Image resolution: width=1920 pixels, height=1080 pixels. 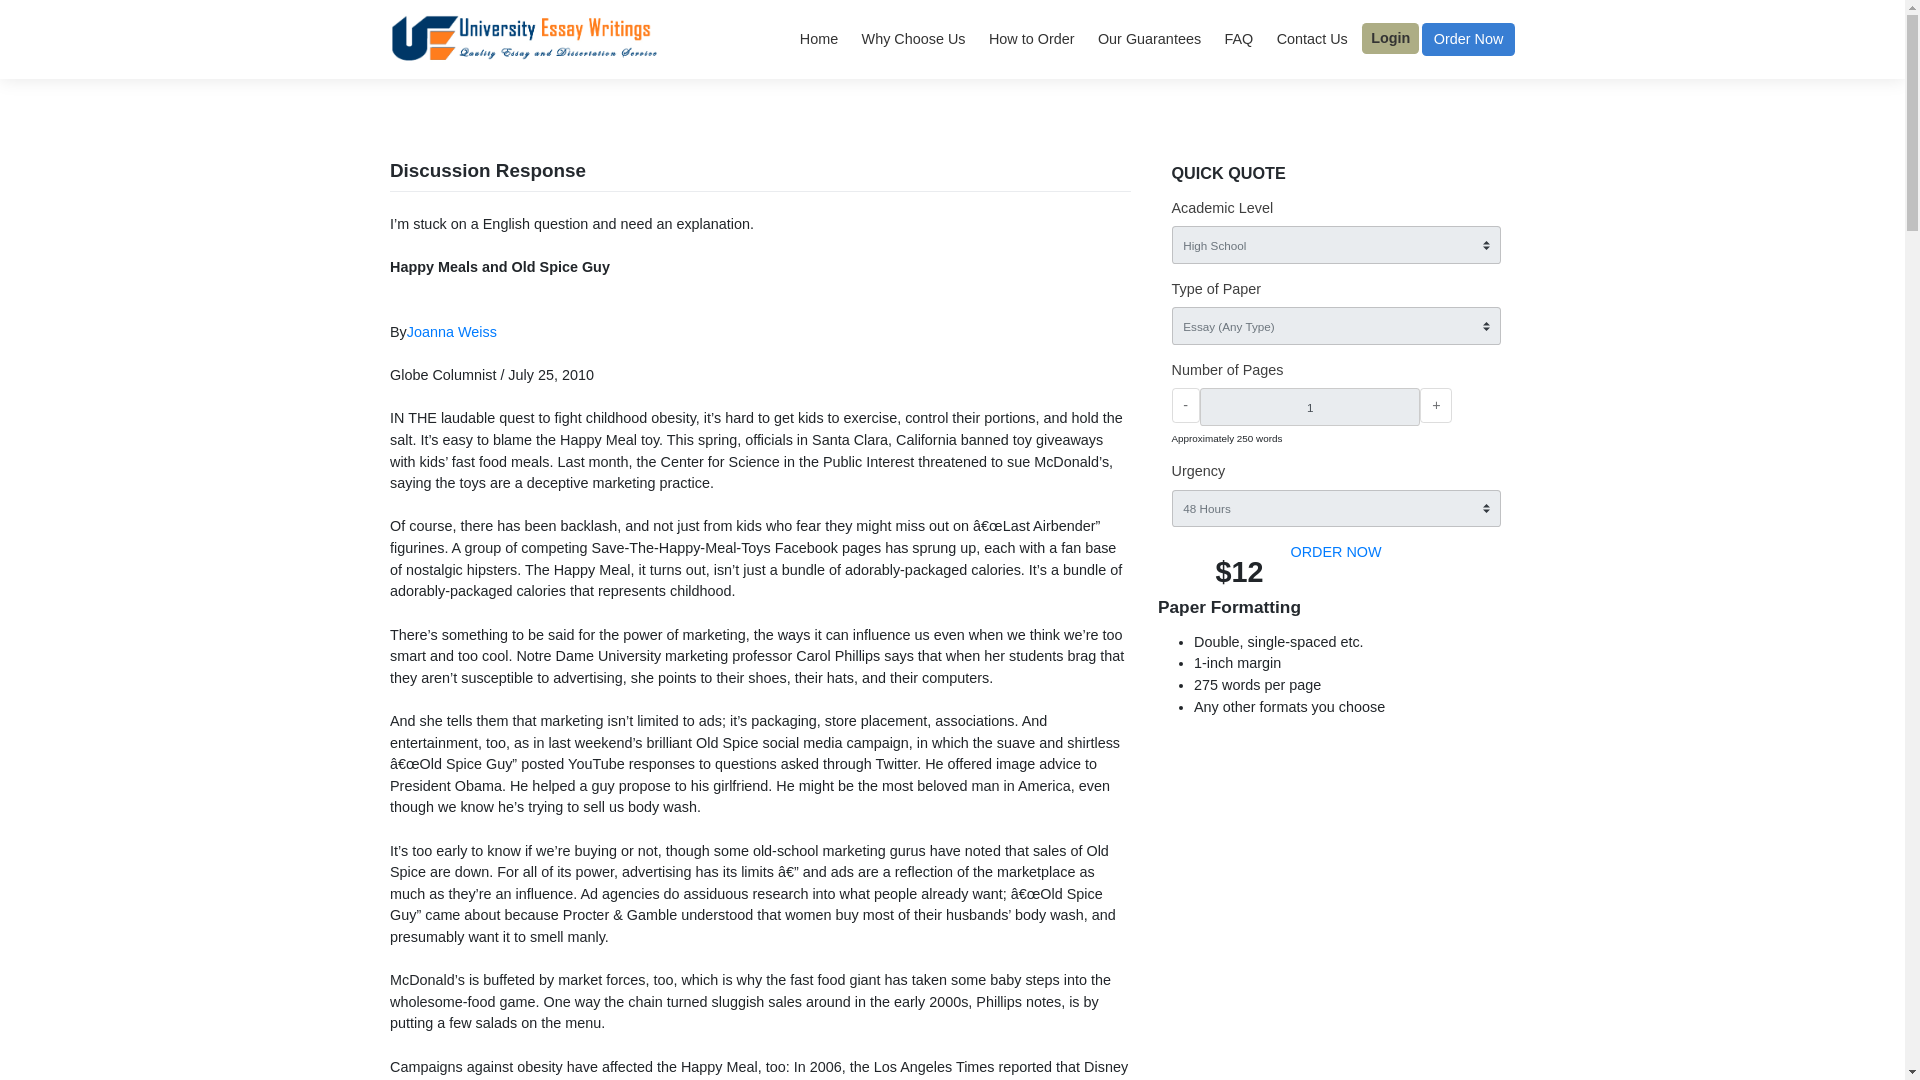 What do you see at coordinates (1146, 43) in the screenshot?
I see `How to Order` at bounding box center [1146, 43].